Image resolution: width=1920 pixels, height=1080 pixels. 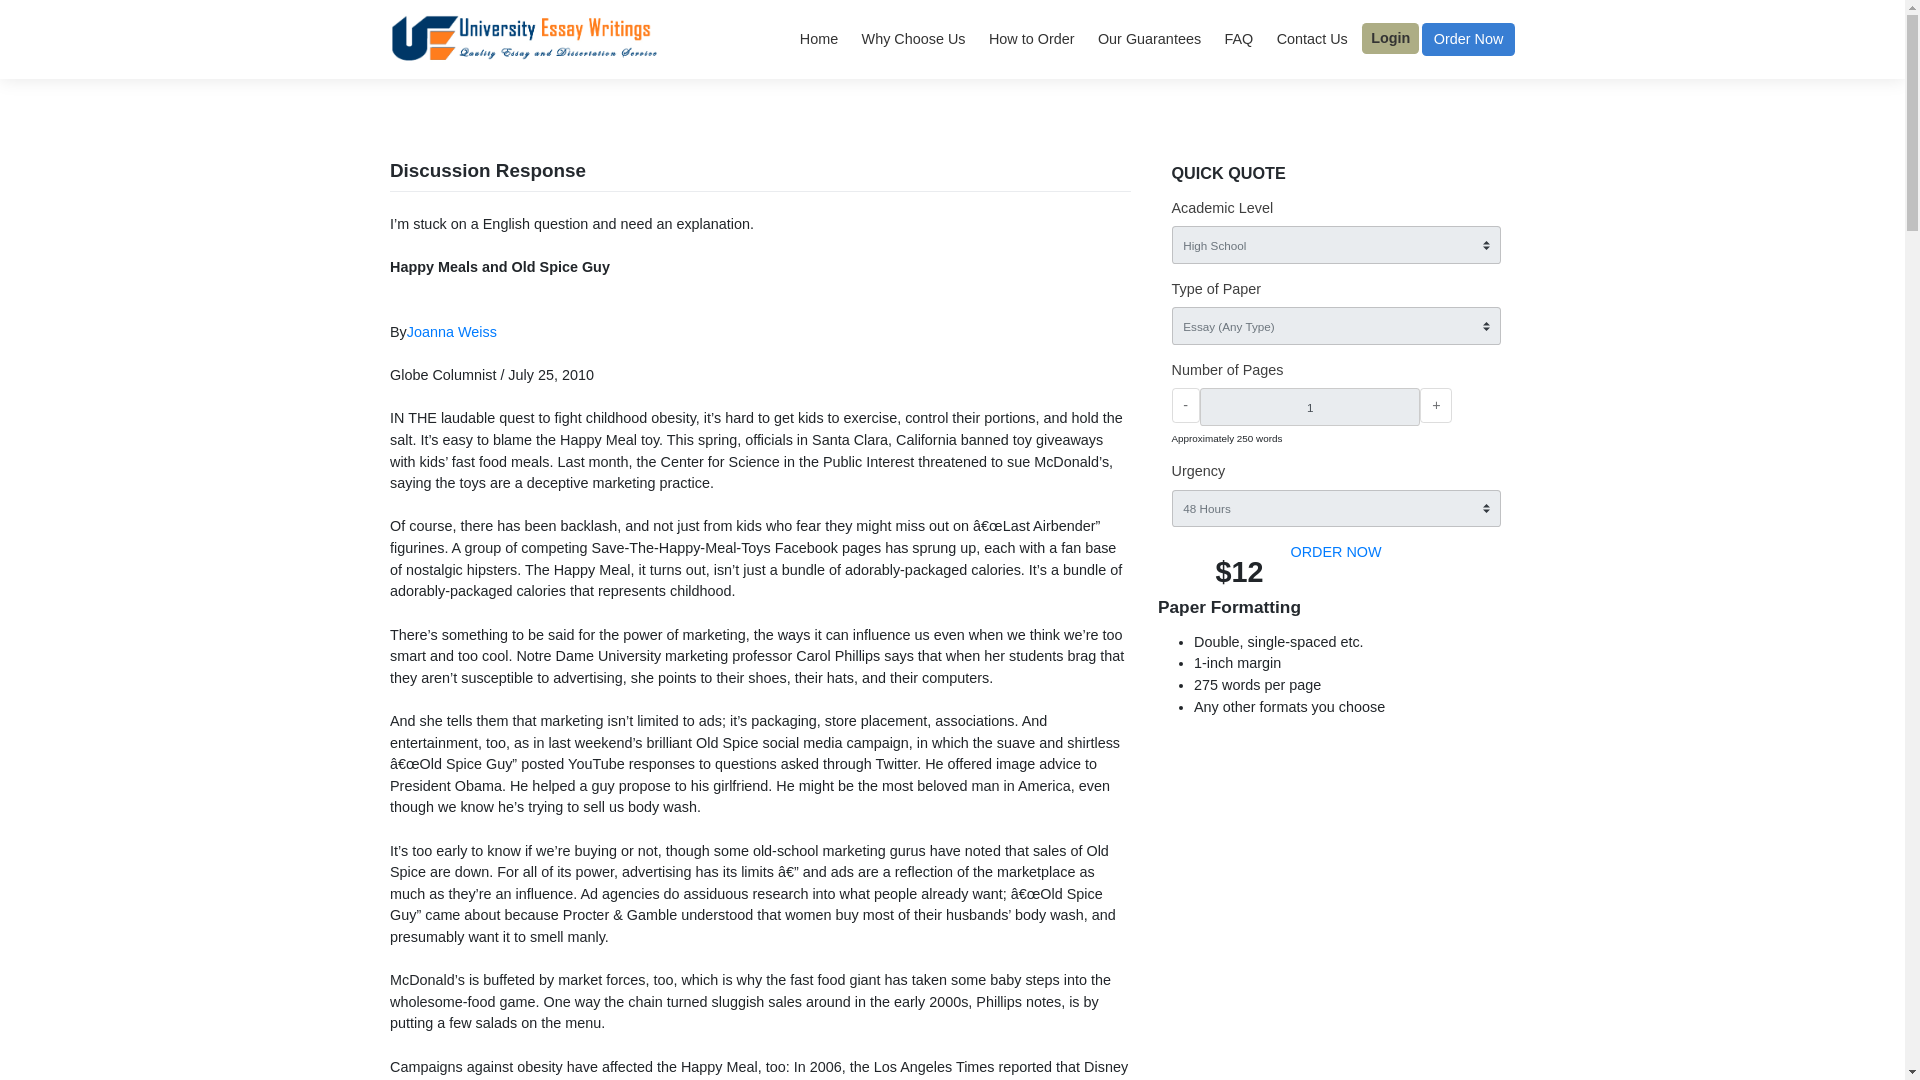 What do you see at coordinates (1146, 43) in the screenshot?
I see `How to Order` at bounding box center [1146, 43].